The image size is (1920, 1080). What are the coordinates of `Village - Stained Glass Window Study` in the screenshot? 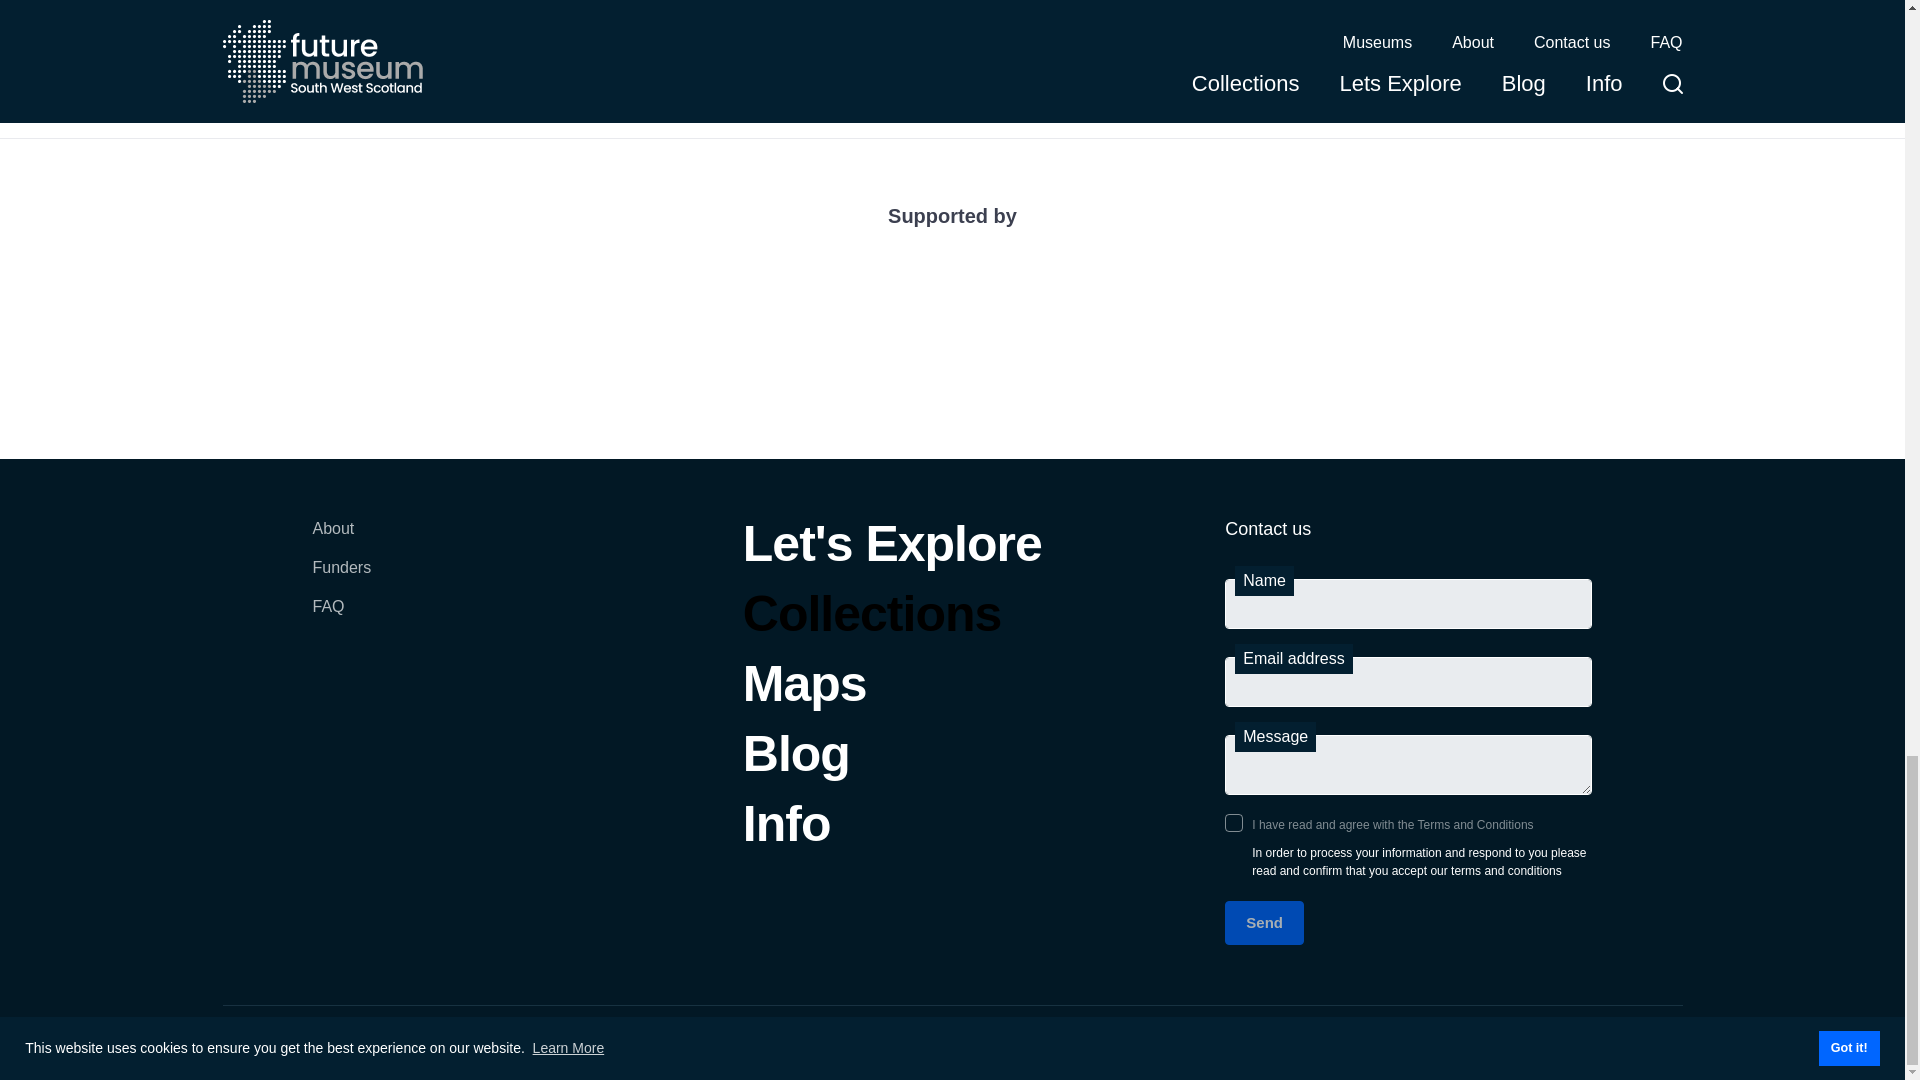 It's located at (397, 18).